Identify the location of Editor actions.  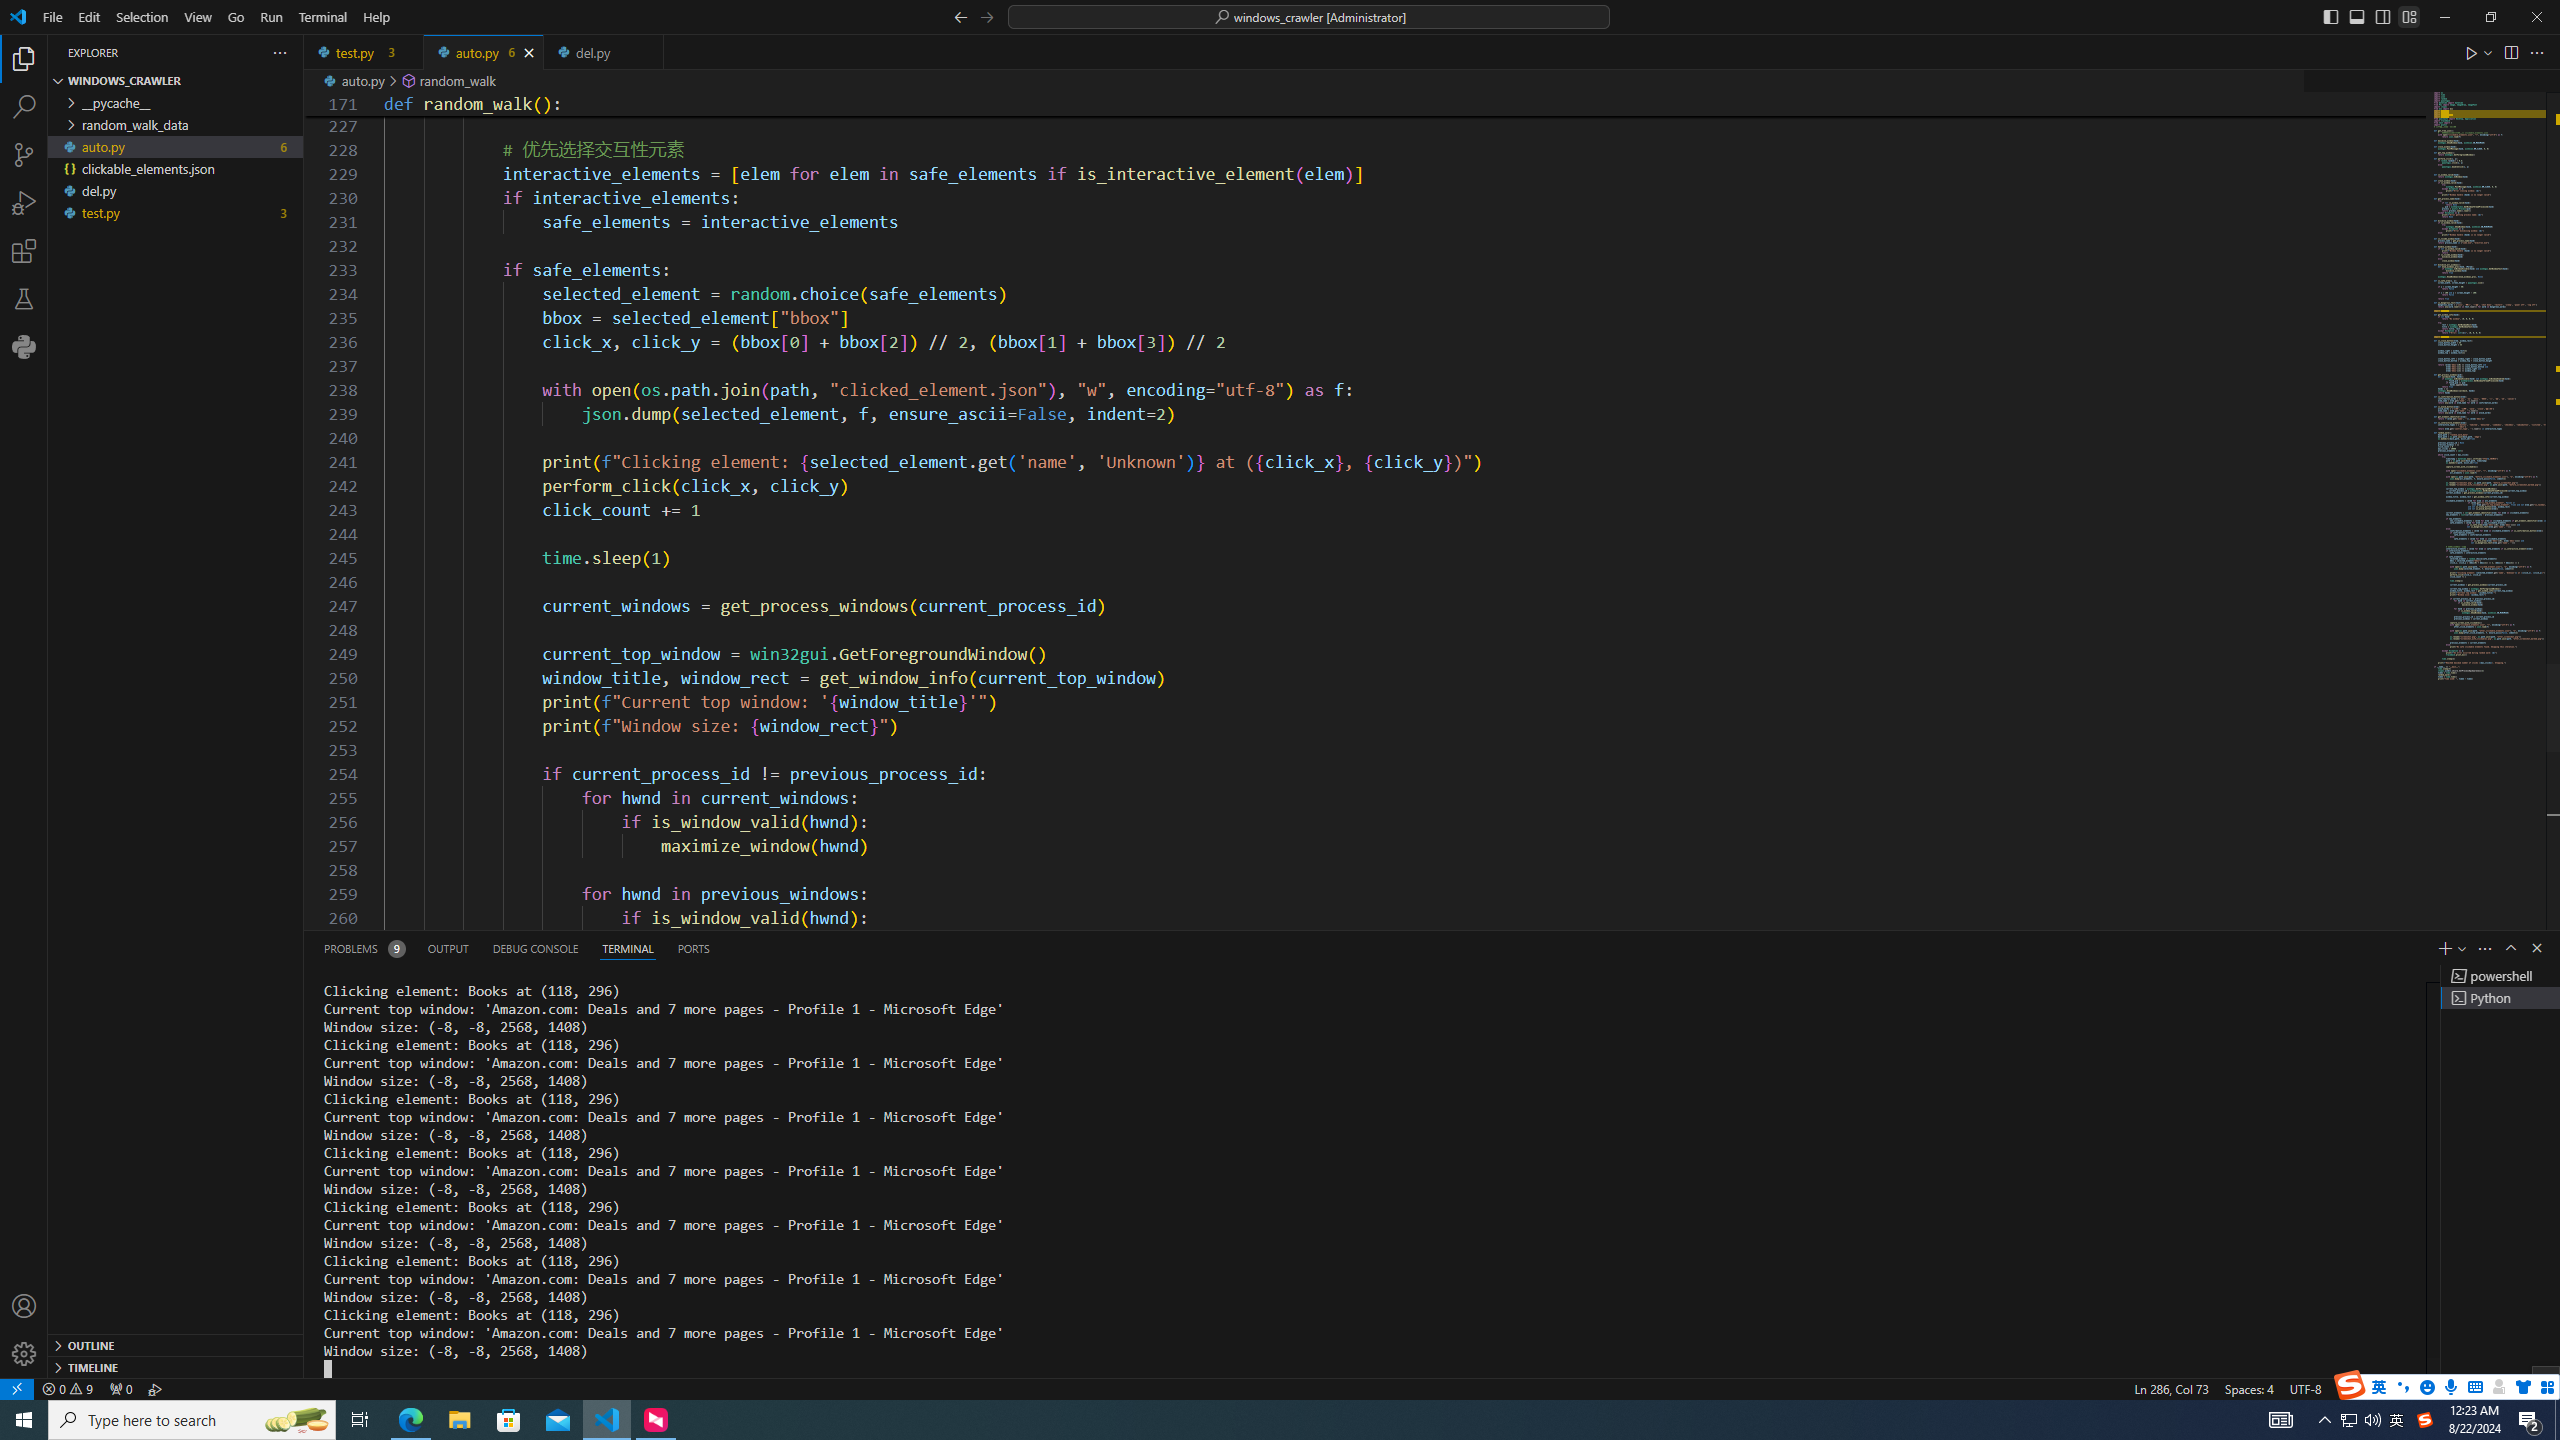
(2506, 52).